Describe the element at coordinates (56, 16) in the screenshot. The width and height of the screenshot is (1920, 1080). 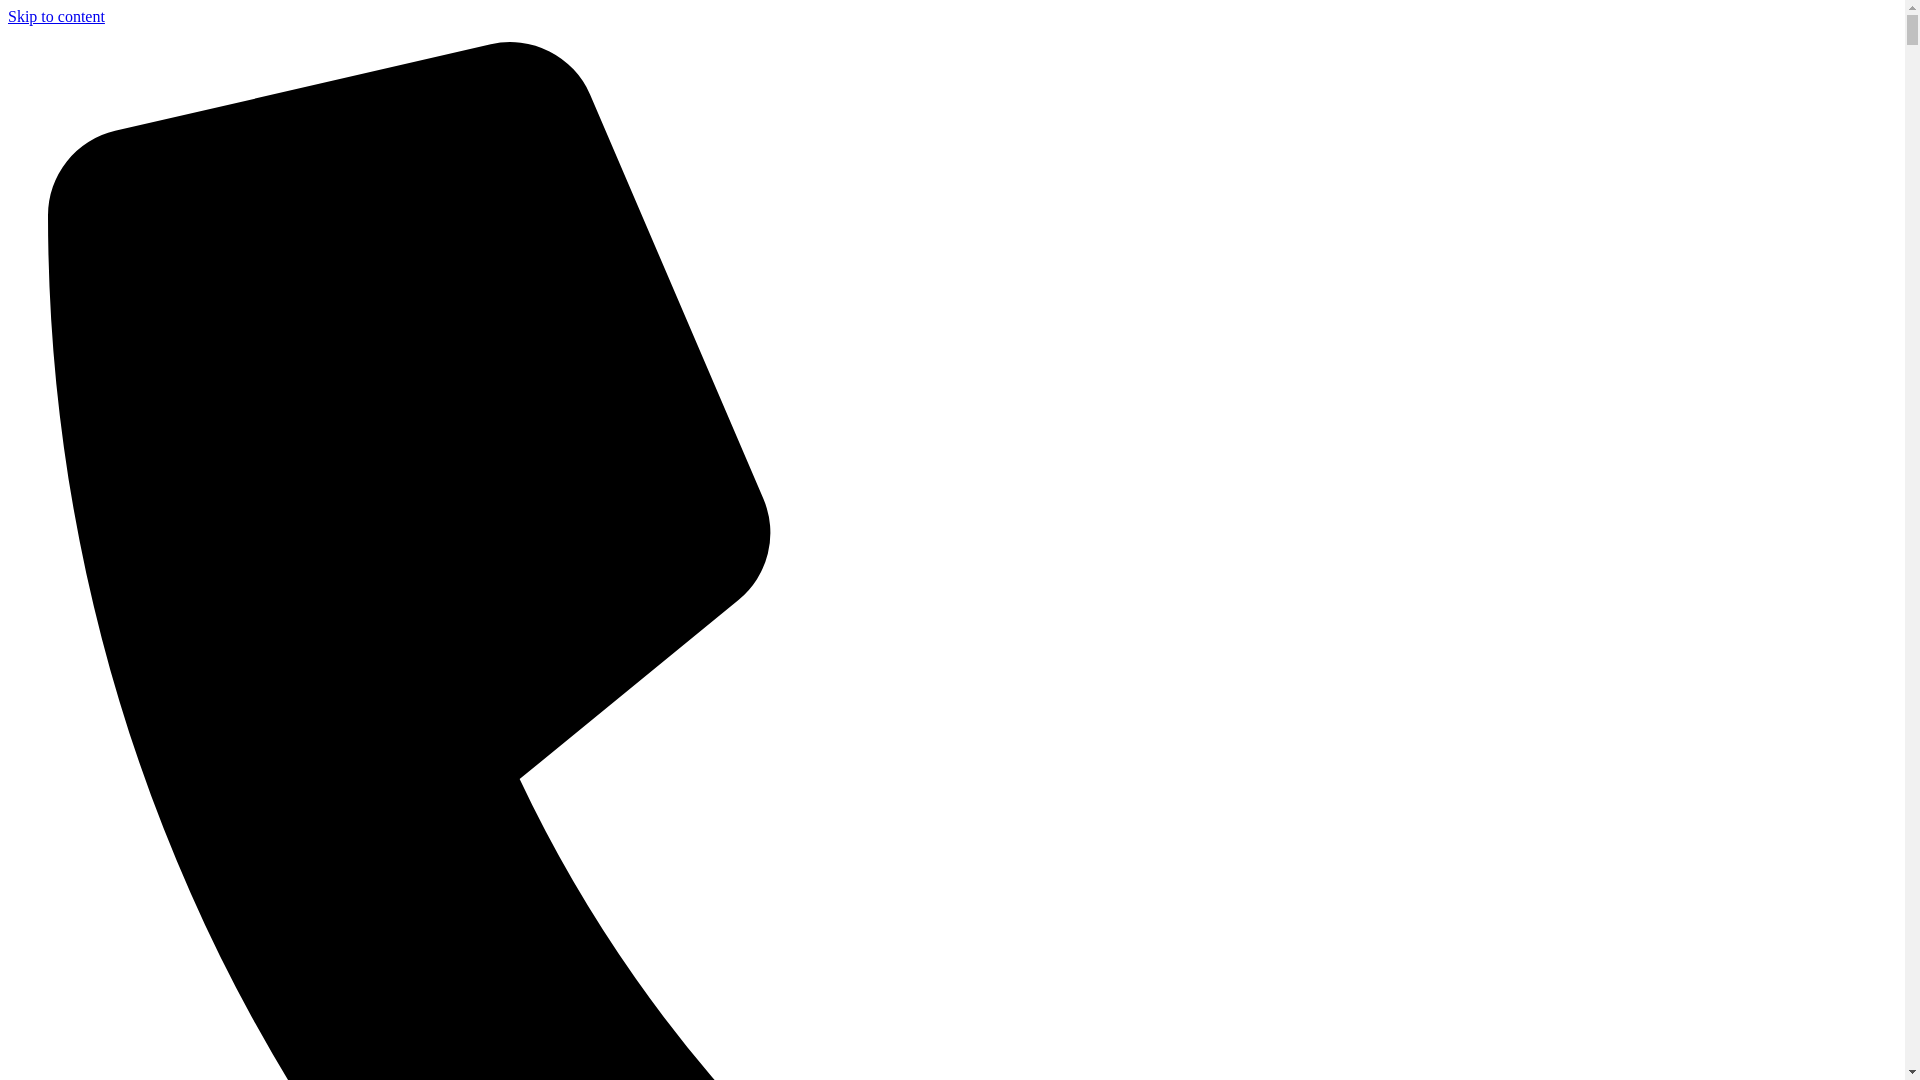
I see `Skip to content` at that location.